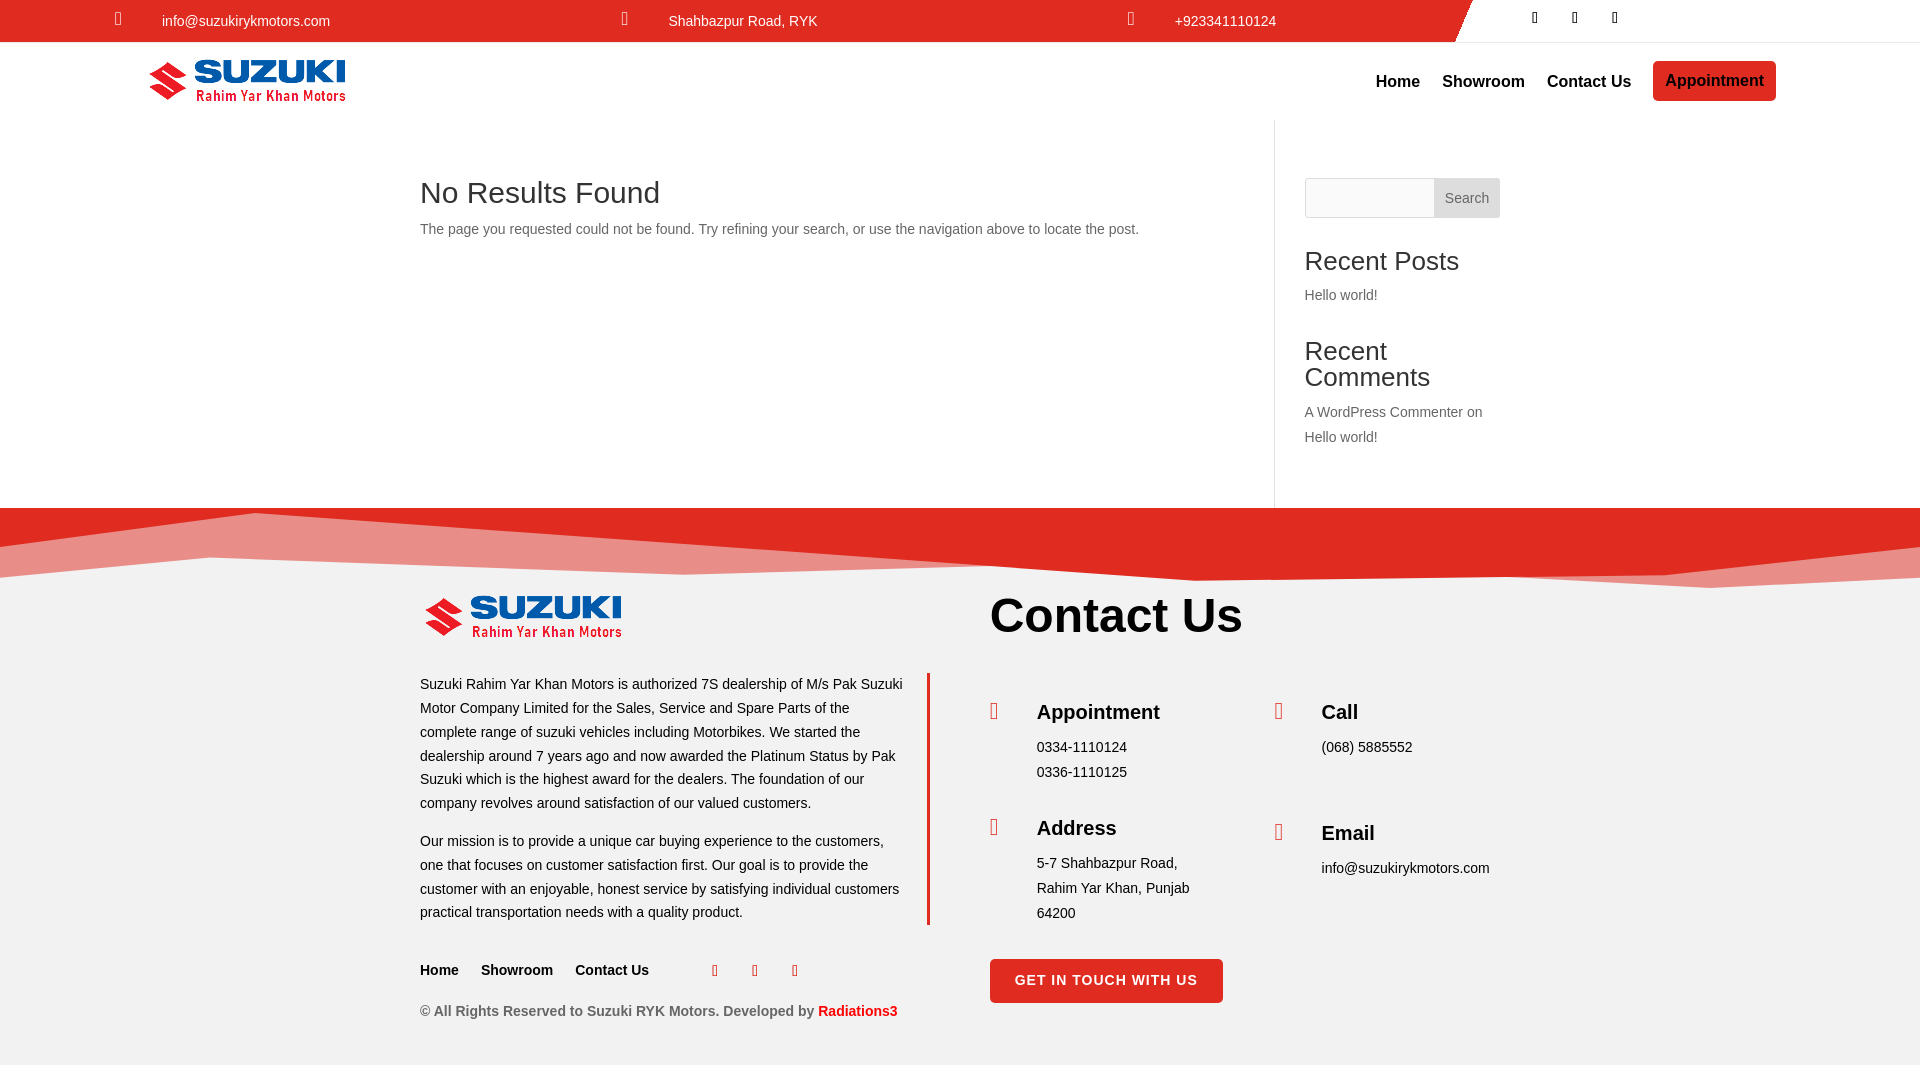 The image size is (1920, 1080). Describe the element at coordinates (1466, 198) in the screenshot. I see `Search` at that location.